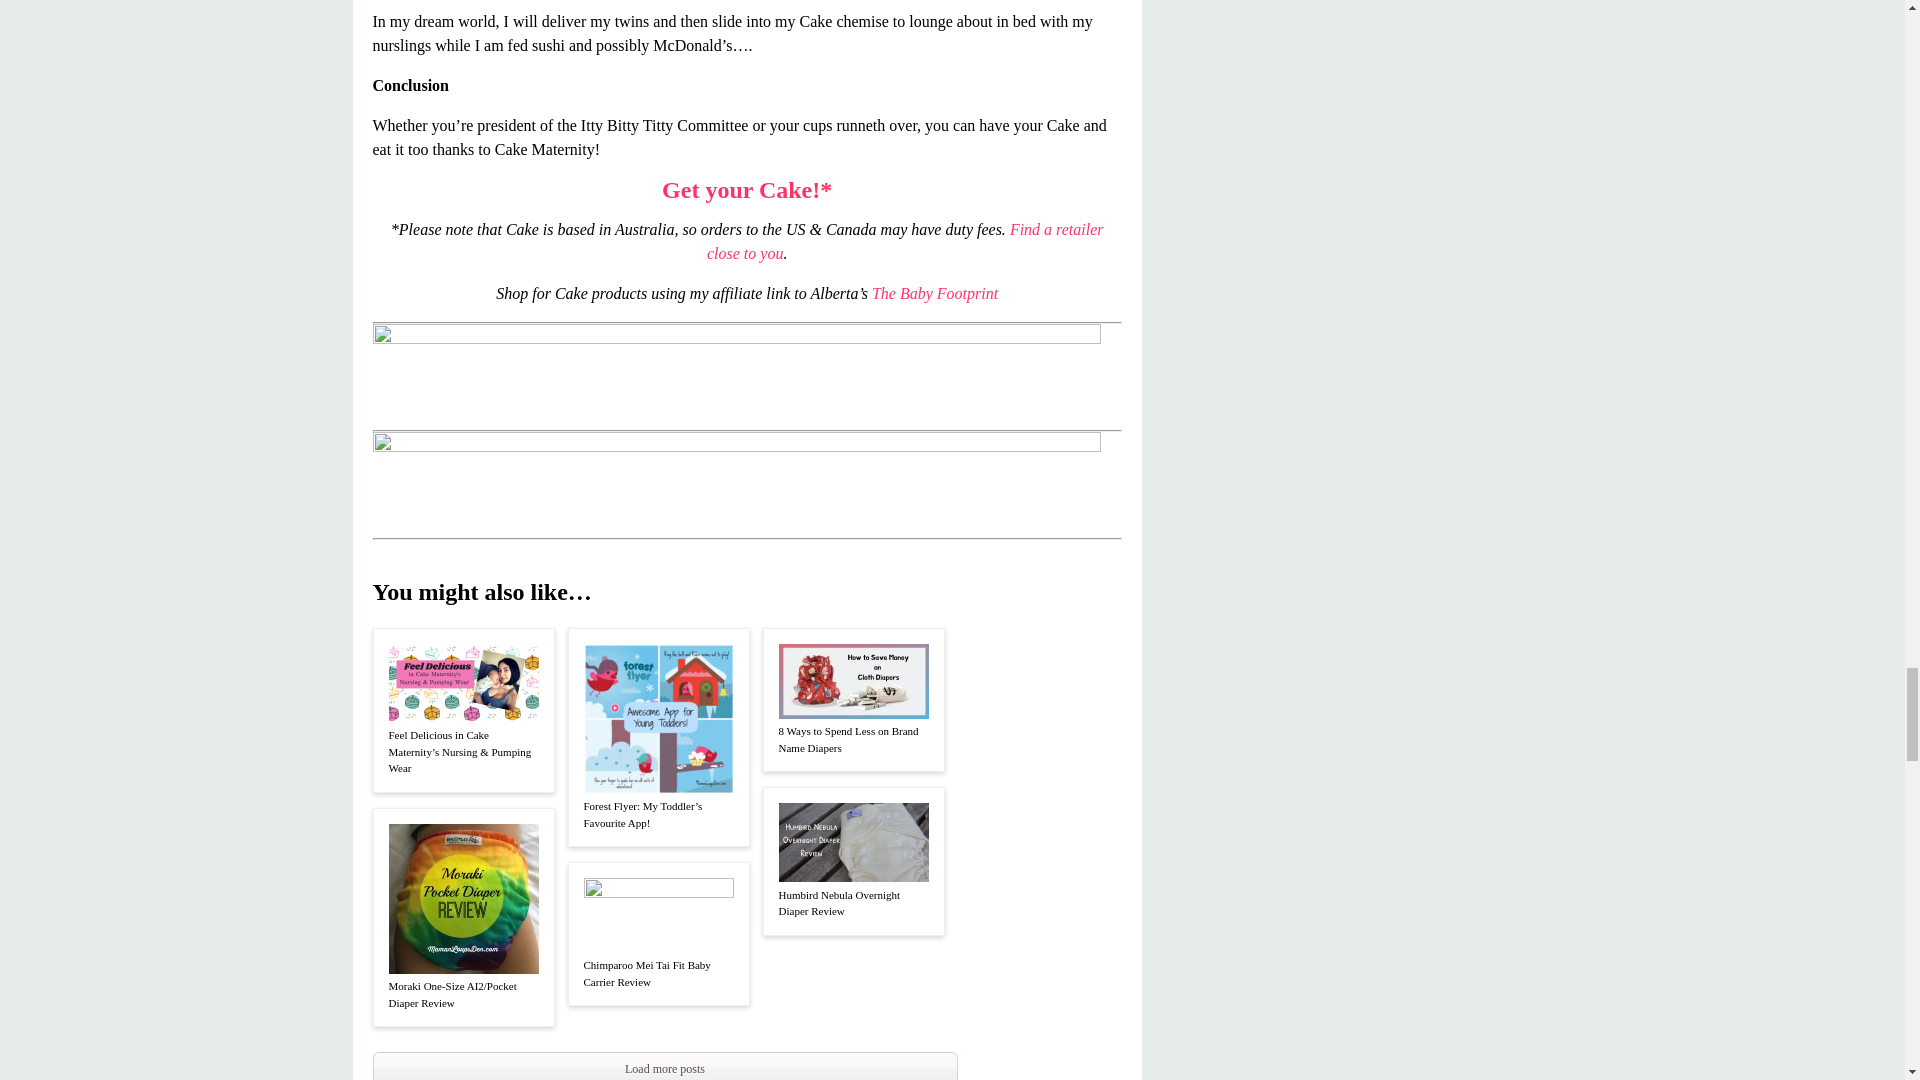 The height and width of the screenshot is (1080, 1920). Describe the element at coordinates (905, 242) in the screenshot. I see `Find a retailer close to you` at that location.